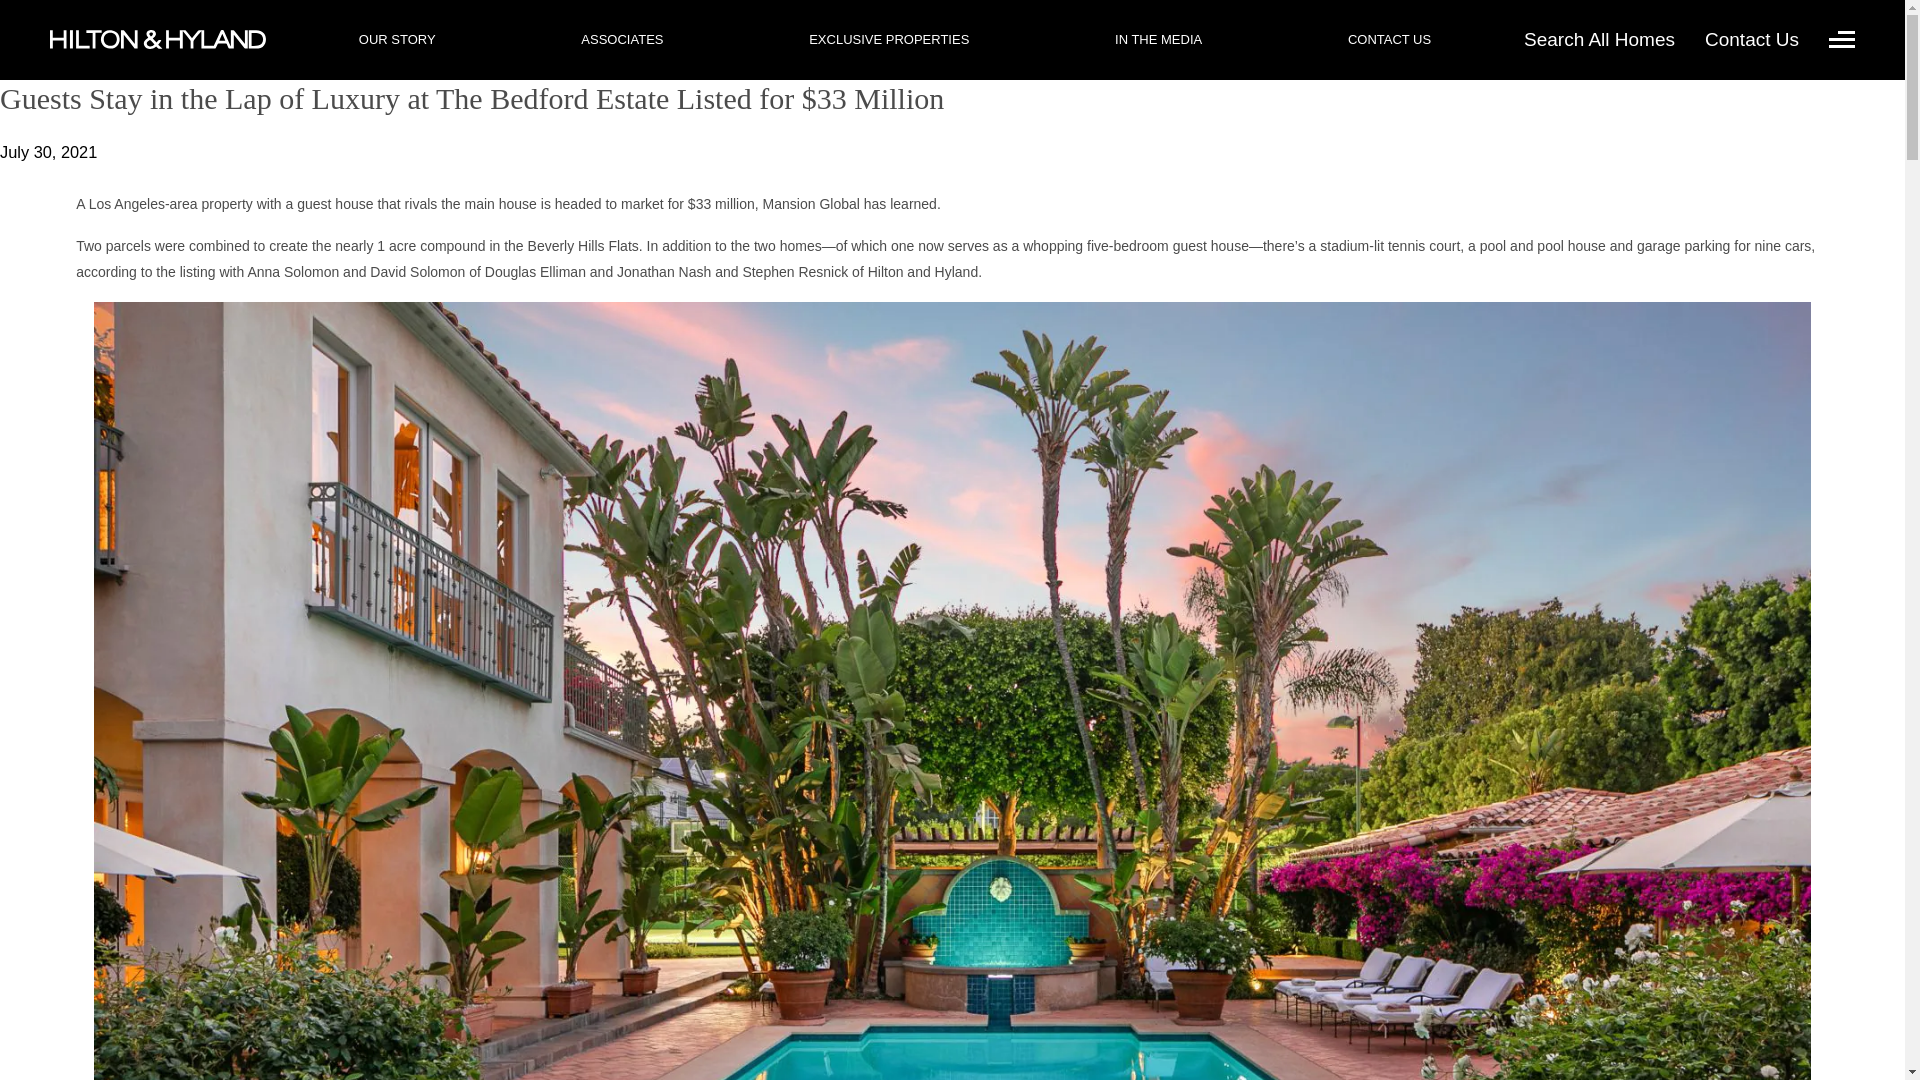 The image size is (1920, 1080). What do you see at coordinates (1158, 40) in the screenshot?
I see `IN THE MEDIA` at bounding box center [1158, 40].